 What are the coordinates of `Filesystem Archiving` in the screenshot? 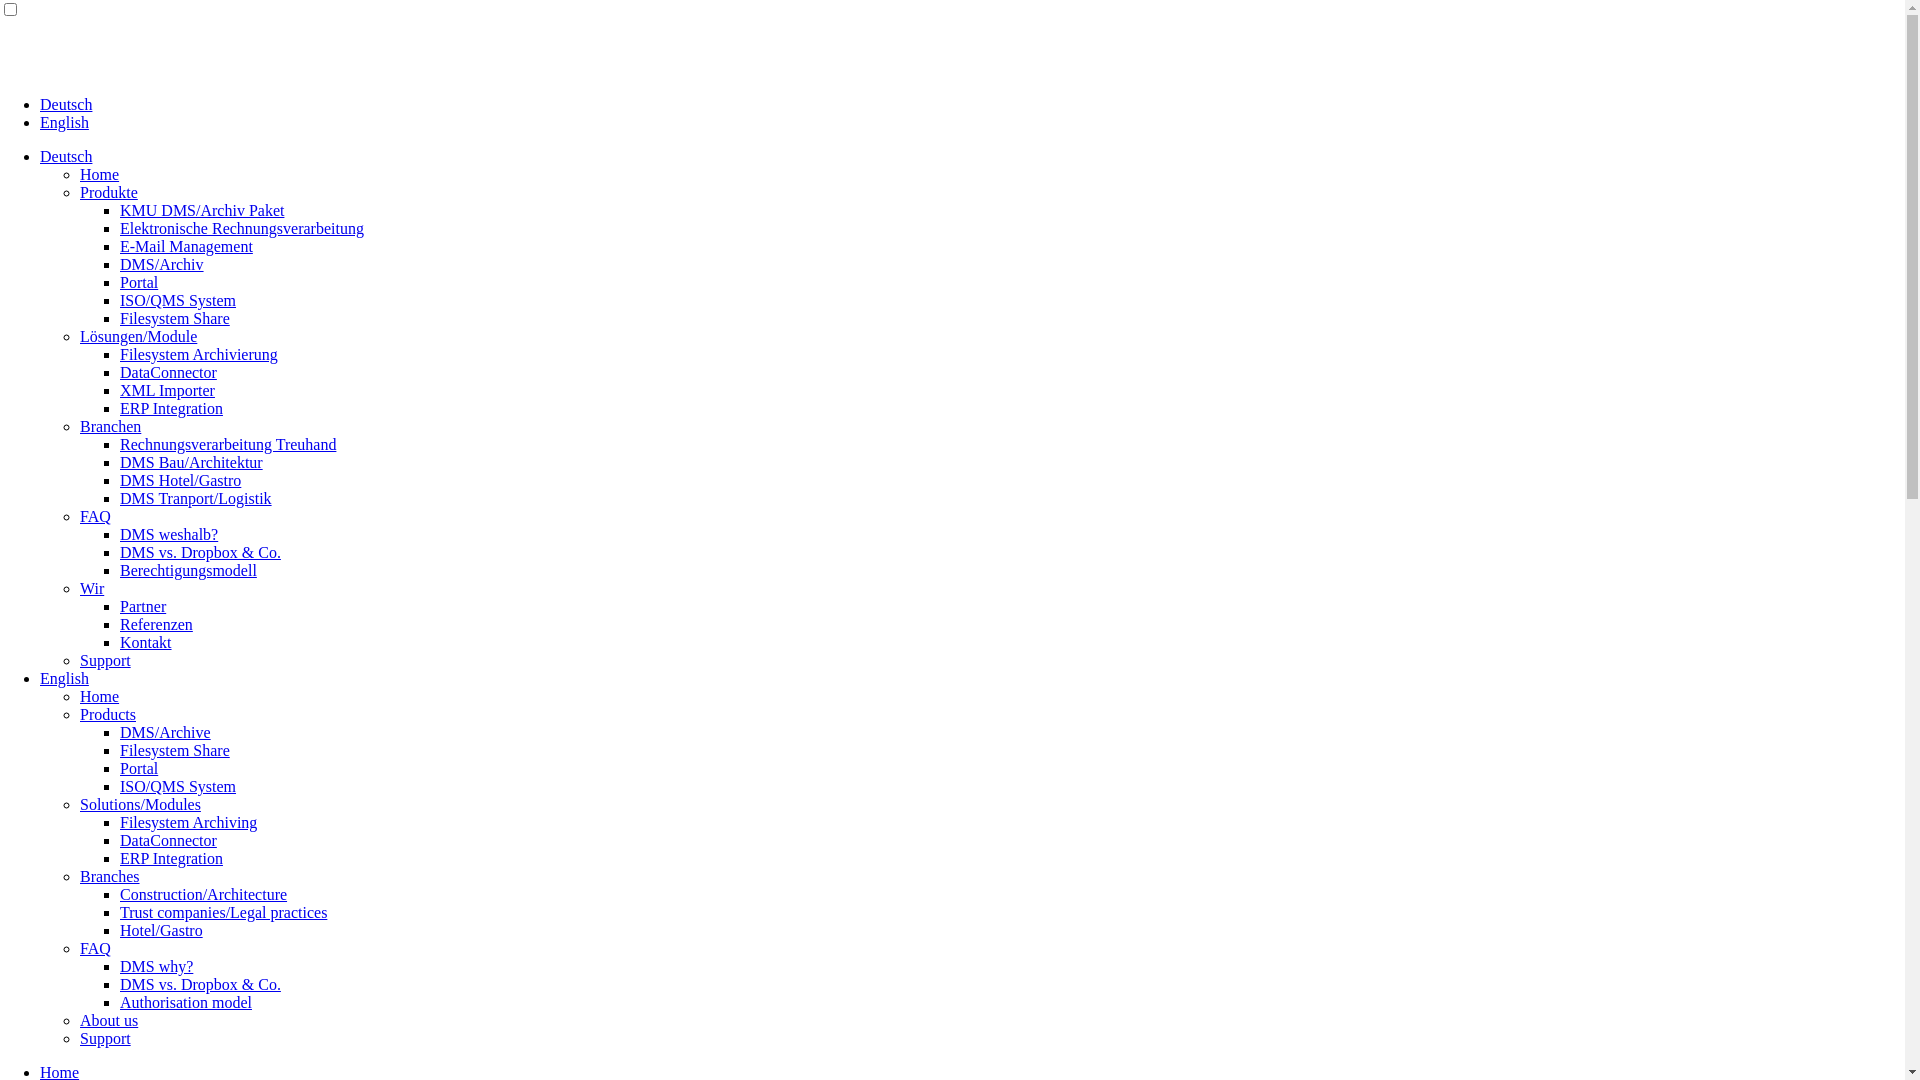 It's located at (188, 822).